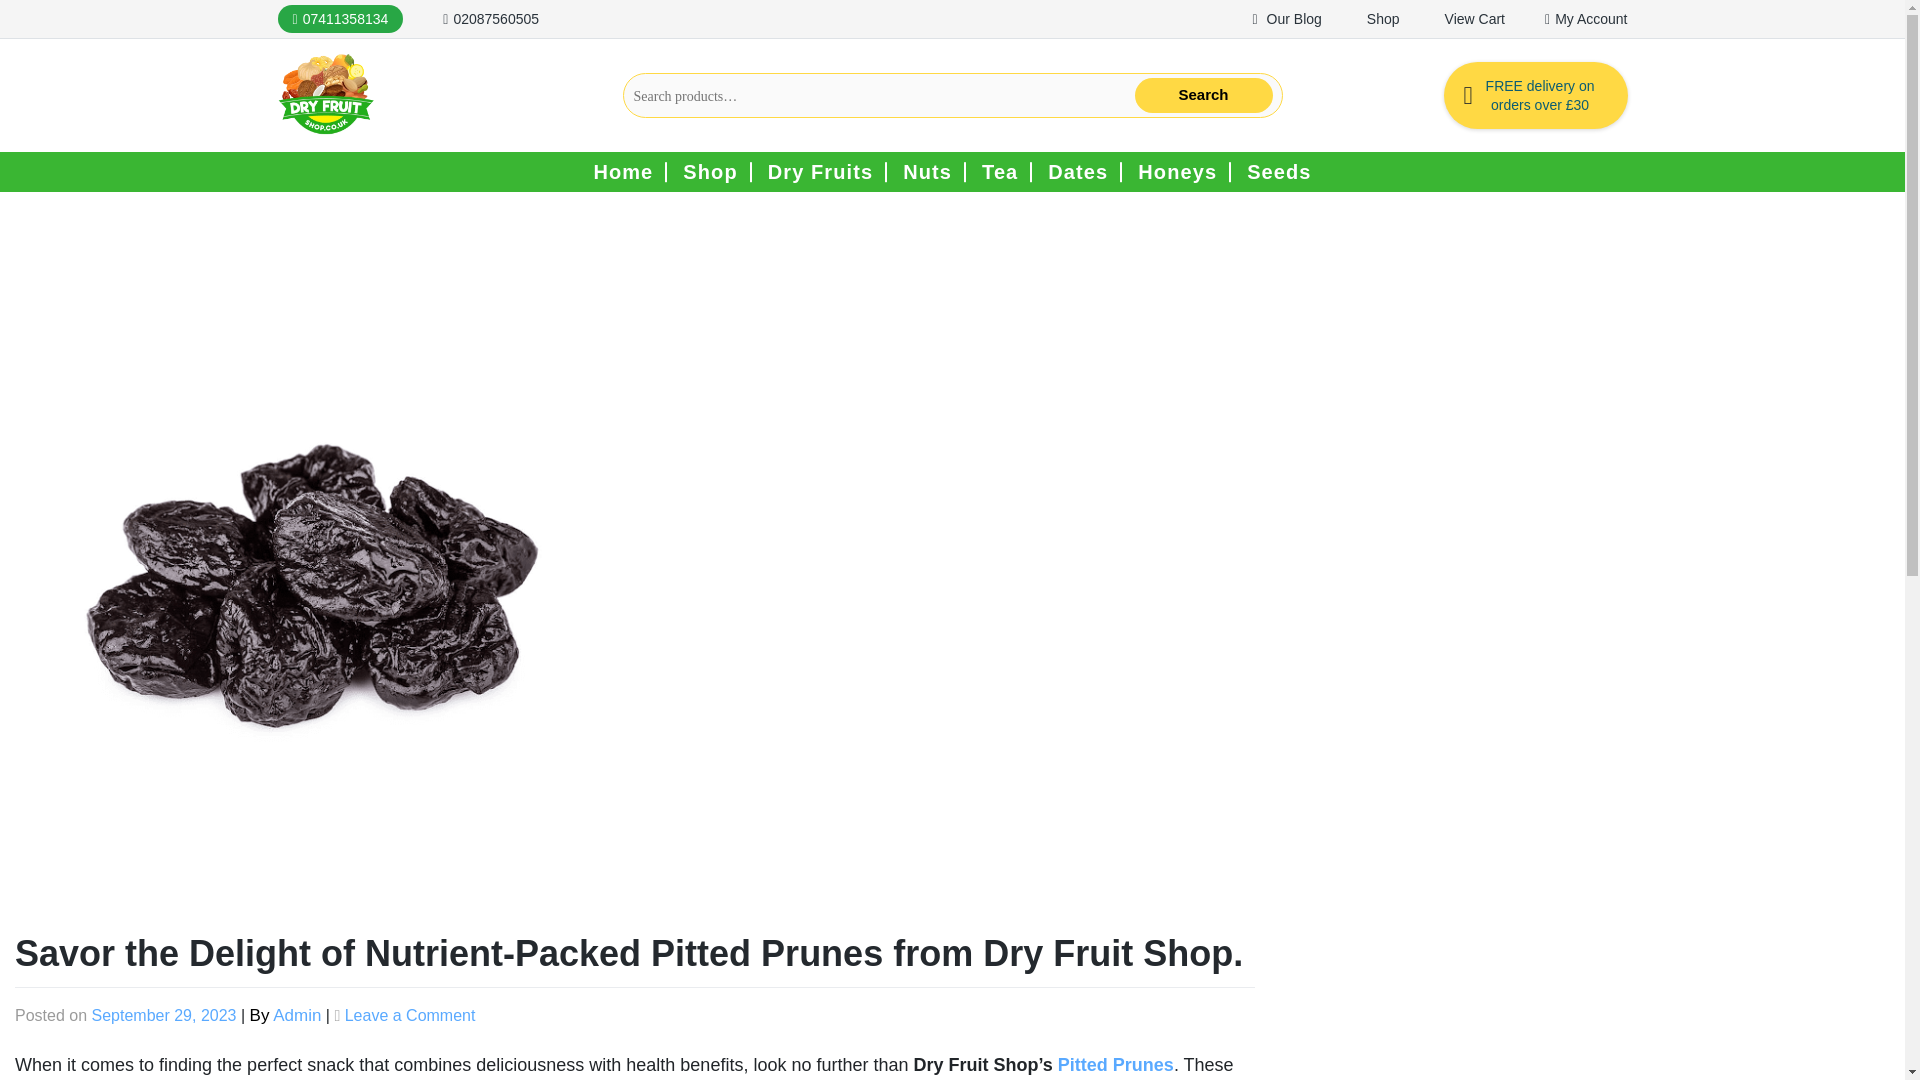 The image size is (1920, 1080). I want to click on Honeys, so click(1178, 171).